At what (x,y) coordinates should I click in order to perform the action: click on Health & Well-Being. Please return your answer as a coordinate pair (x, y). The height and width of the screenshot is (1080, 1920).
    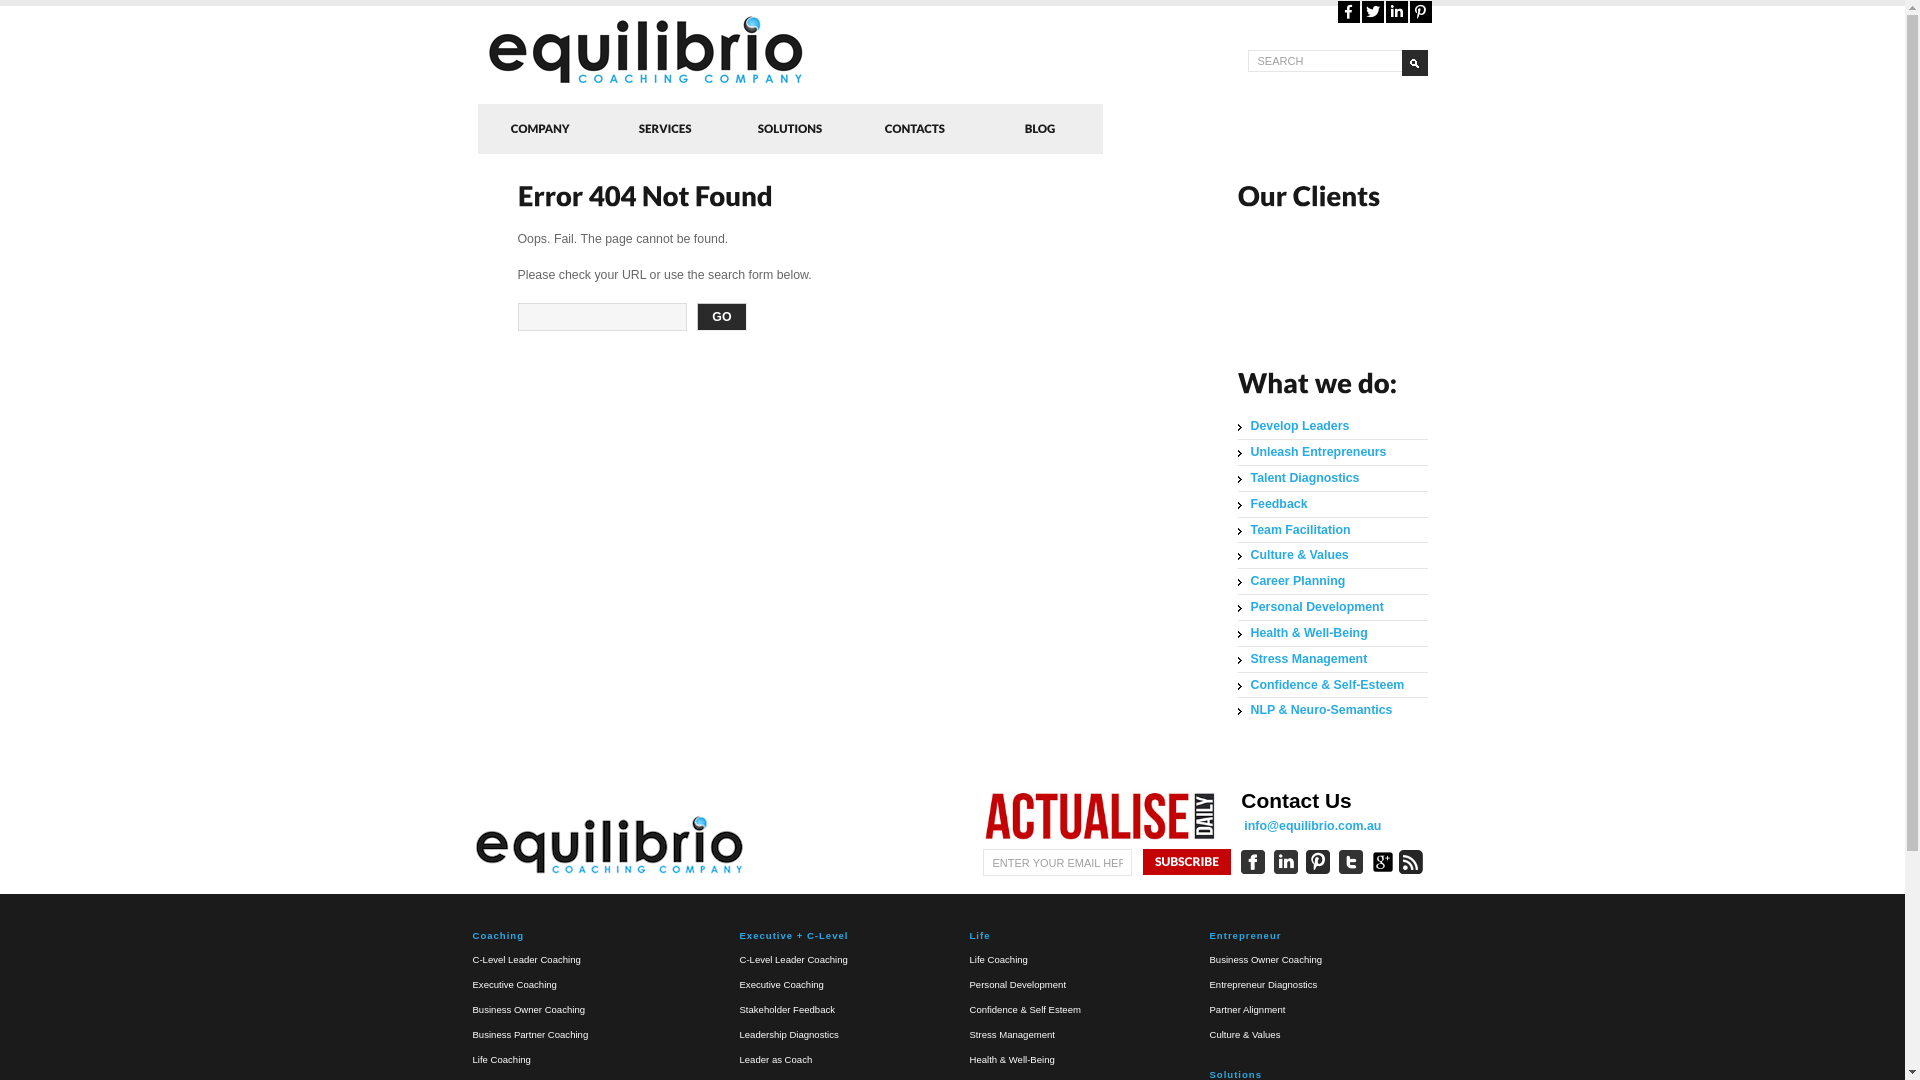
    Looking at the image, I should click on (1012, 1060).